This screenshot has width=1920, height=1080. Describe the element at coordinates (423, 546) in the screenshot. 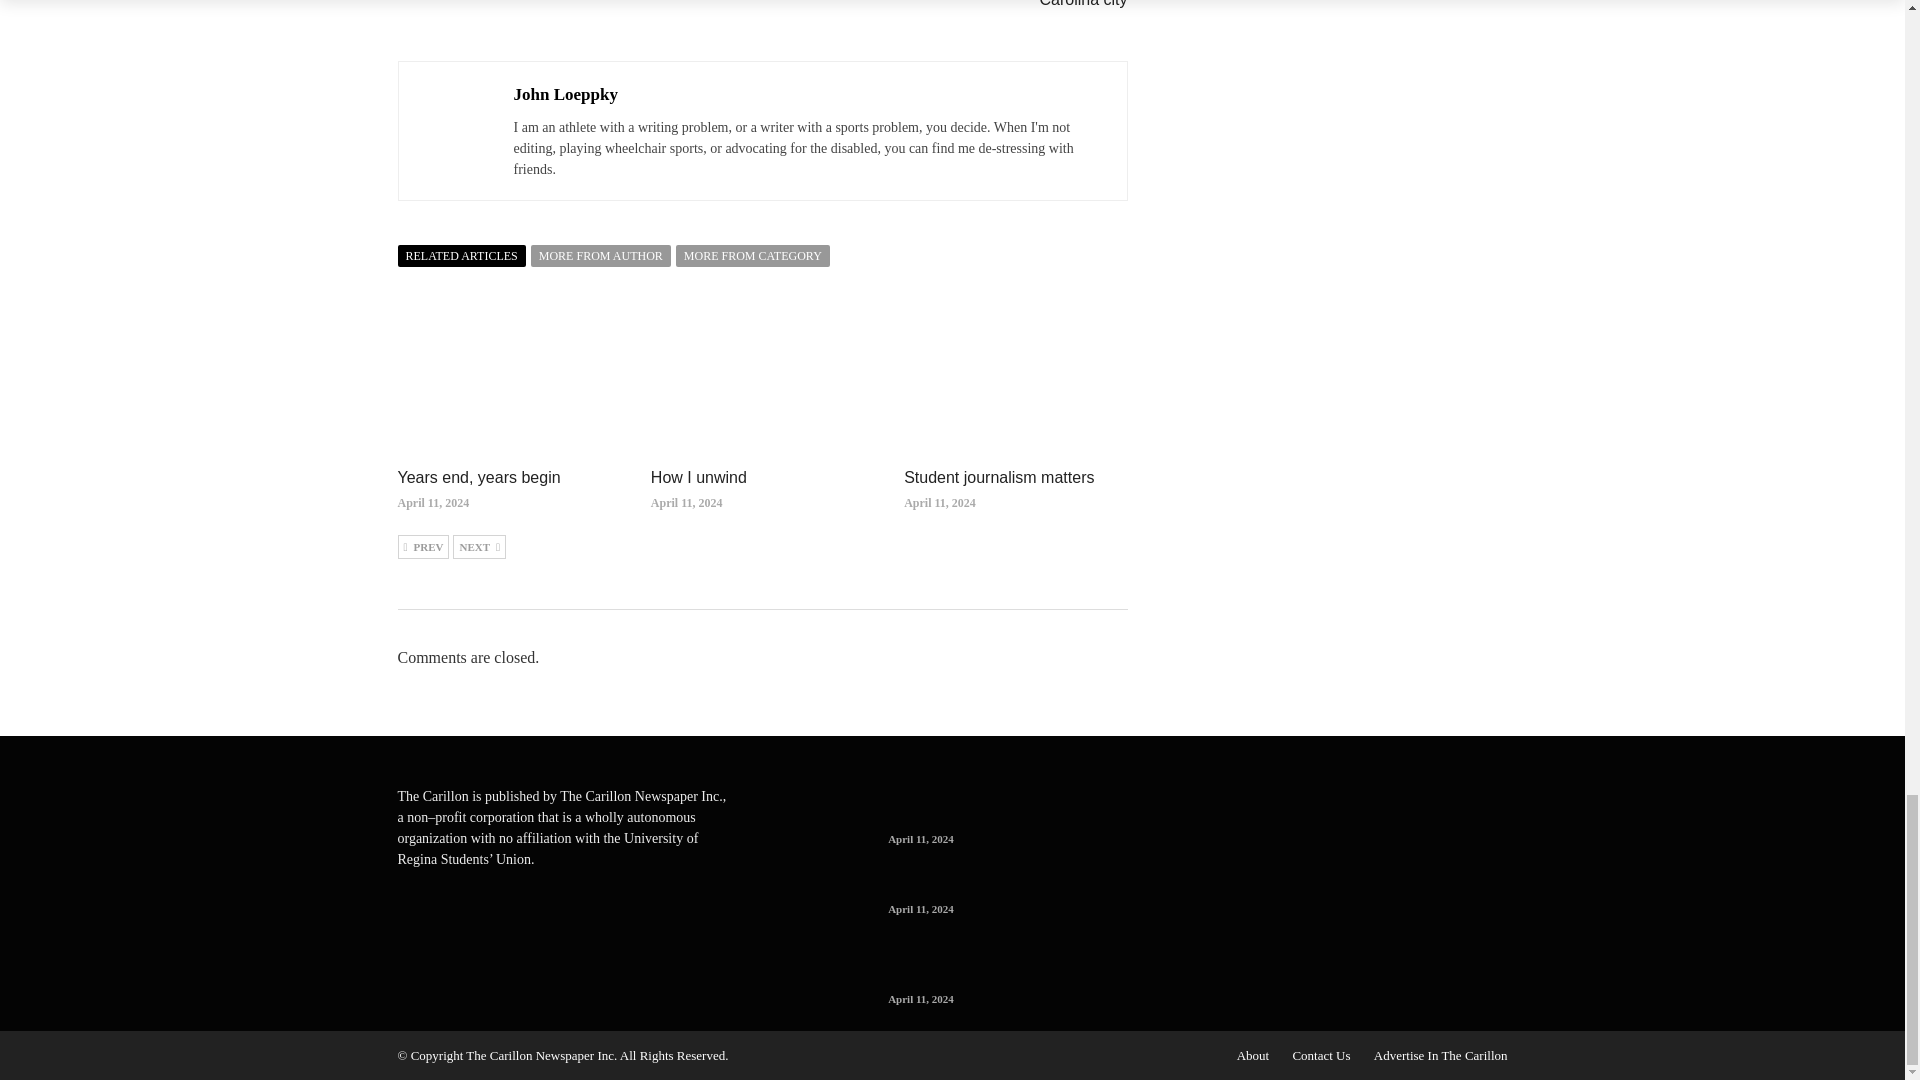

I see `Previous` at that location.